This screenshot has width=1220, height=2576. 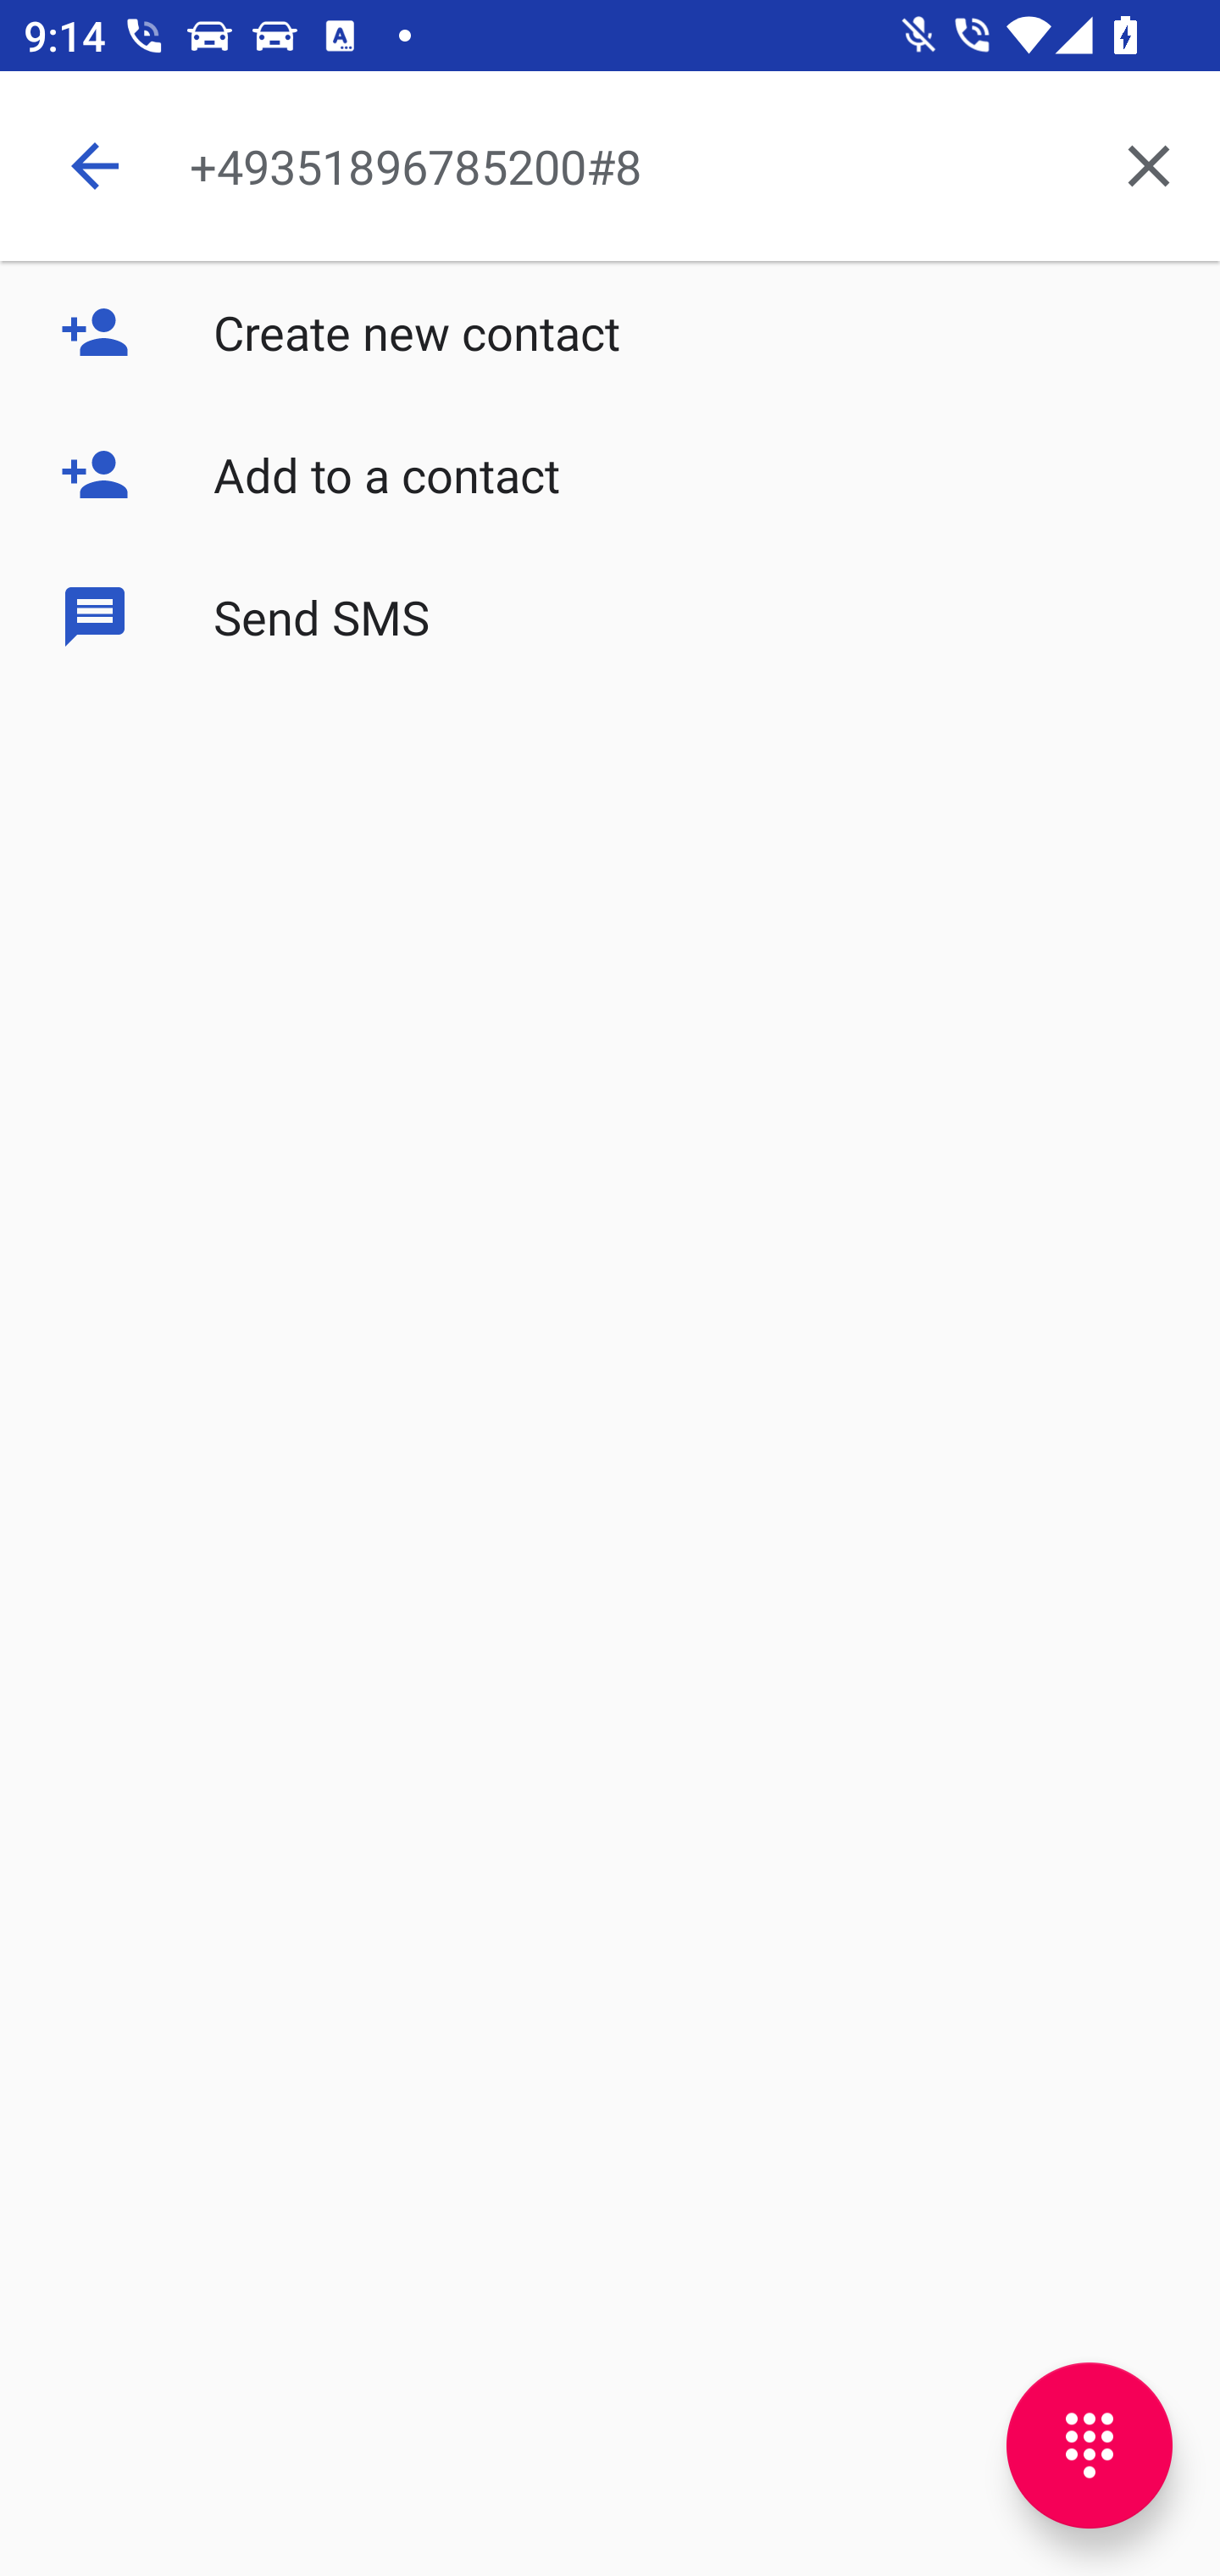 What do you see at coordinates (94, 166) in the screenshot?
I see `stop searching` at bounding box center [94, 166].